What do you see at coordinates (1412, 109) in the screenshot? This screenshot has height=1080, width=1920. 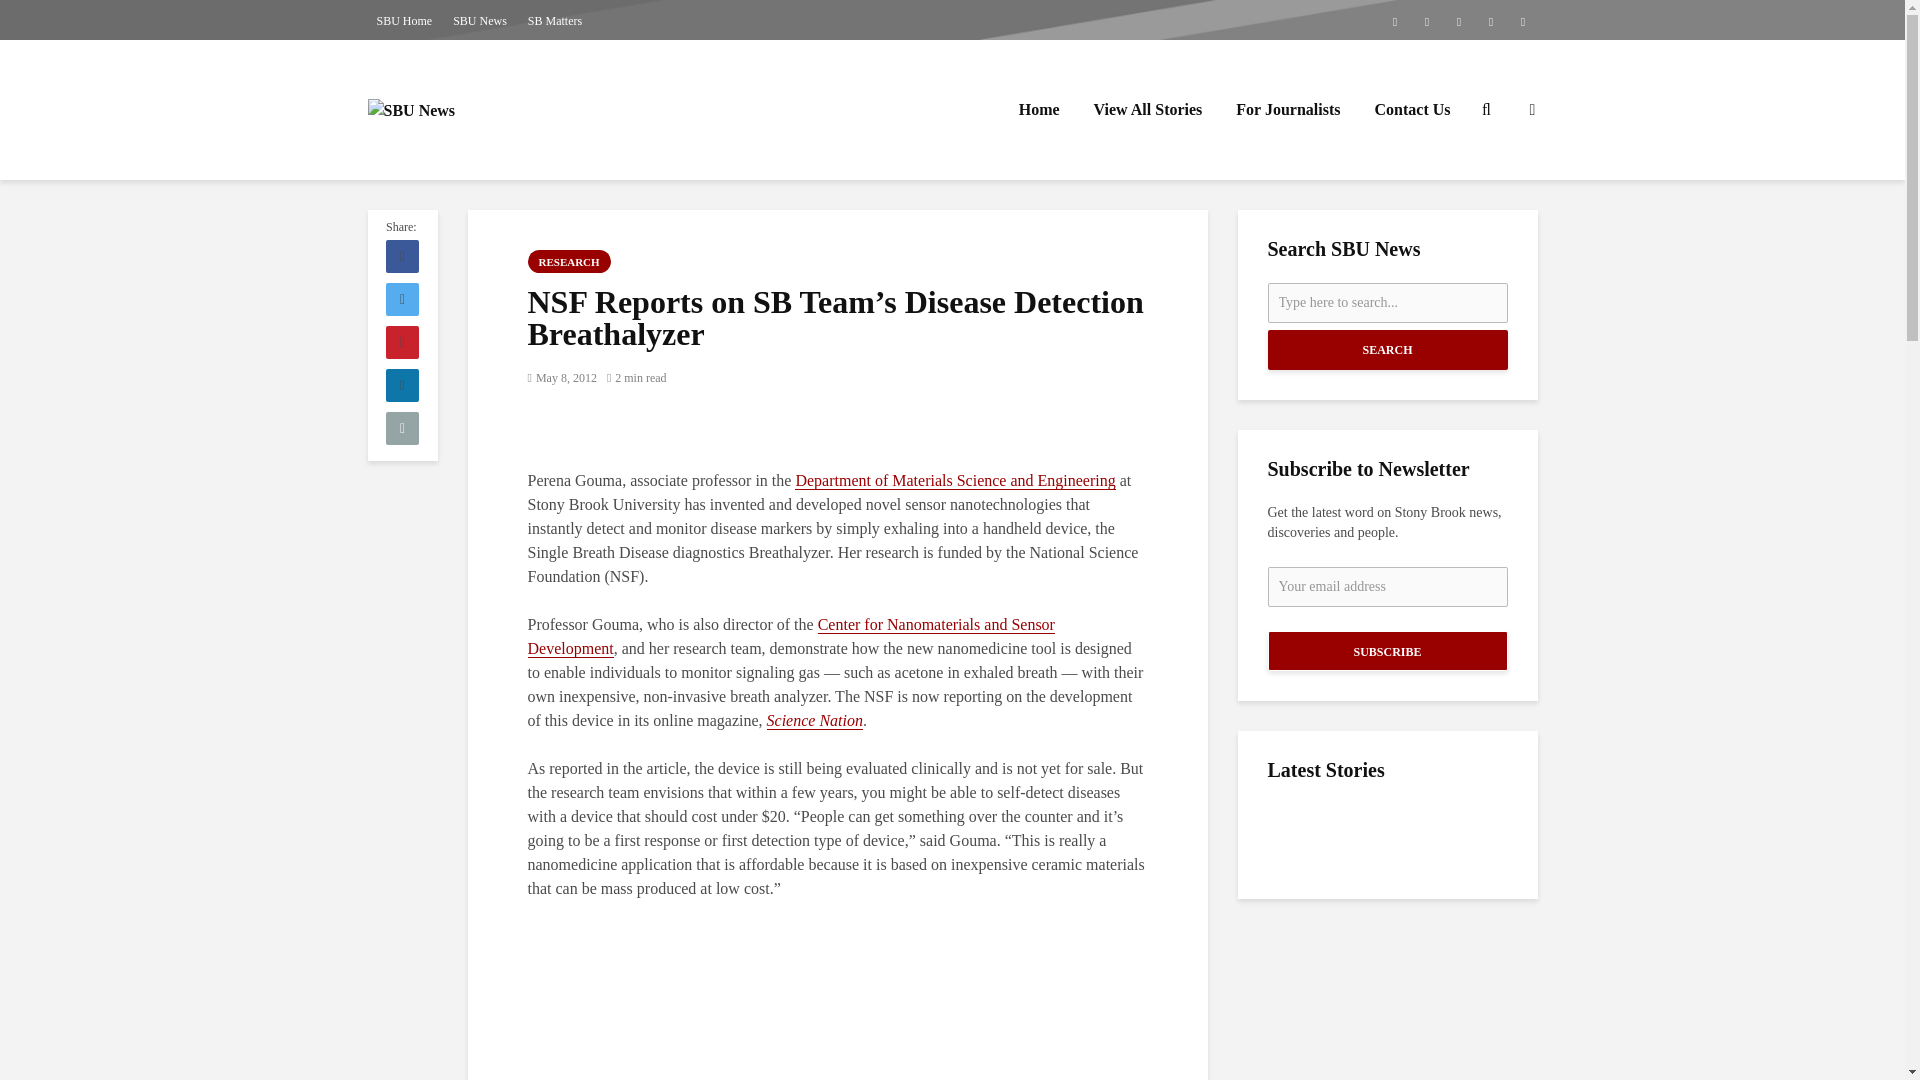 I see `Contact Us` at bounding box center [1412, 109].